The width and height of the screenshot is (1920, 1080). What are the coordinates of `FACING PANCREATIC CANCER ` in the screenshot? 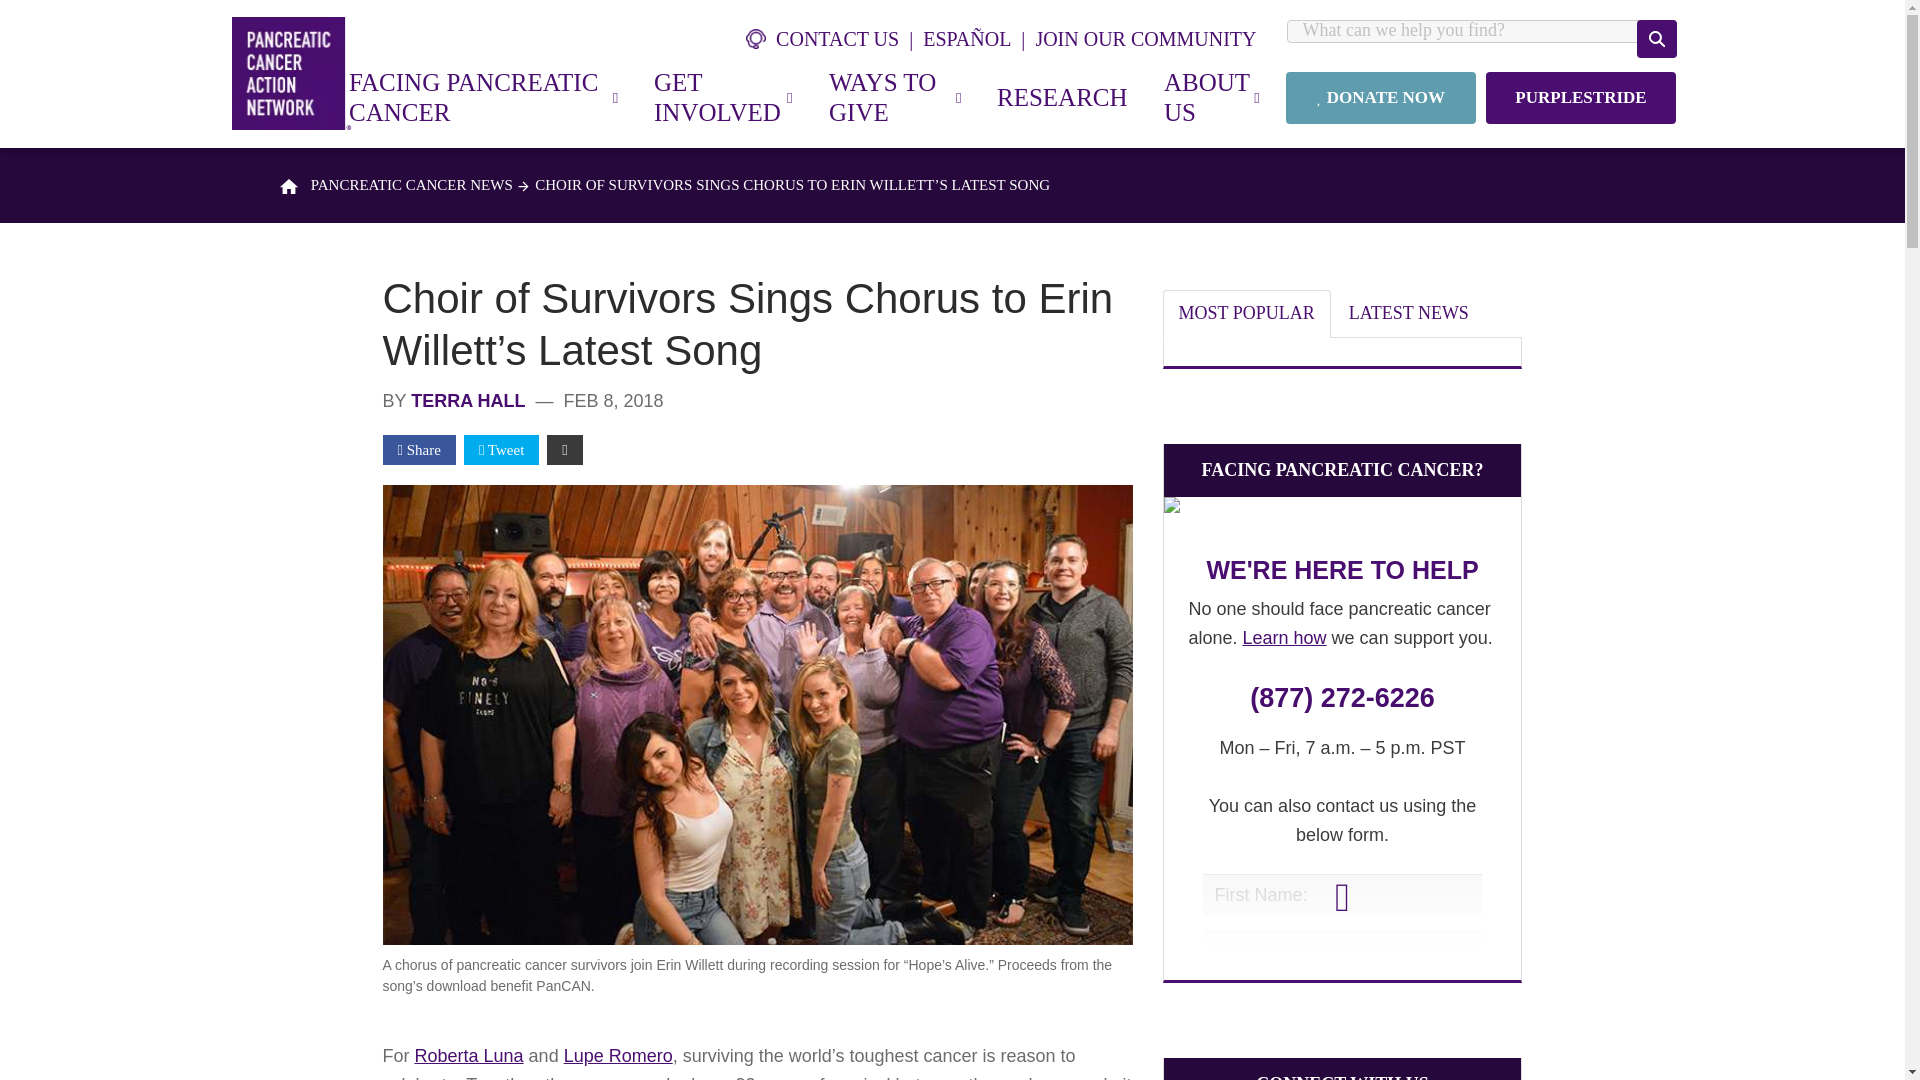 It's located at (482, 98).